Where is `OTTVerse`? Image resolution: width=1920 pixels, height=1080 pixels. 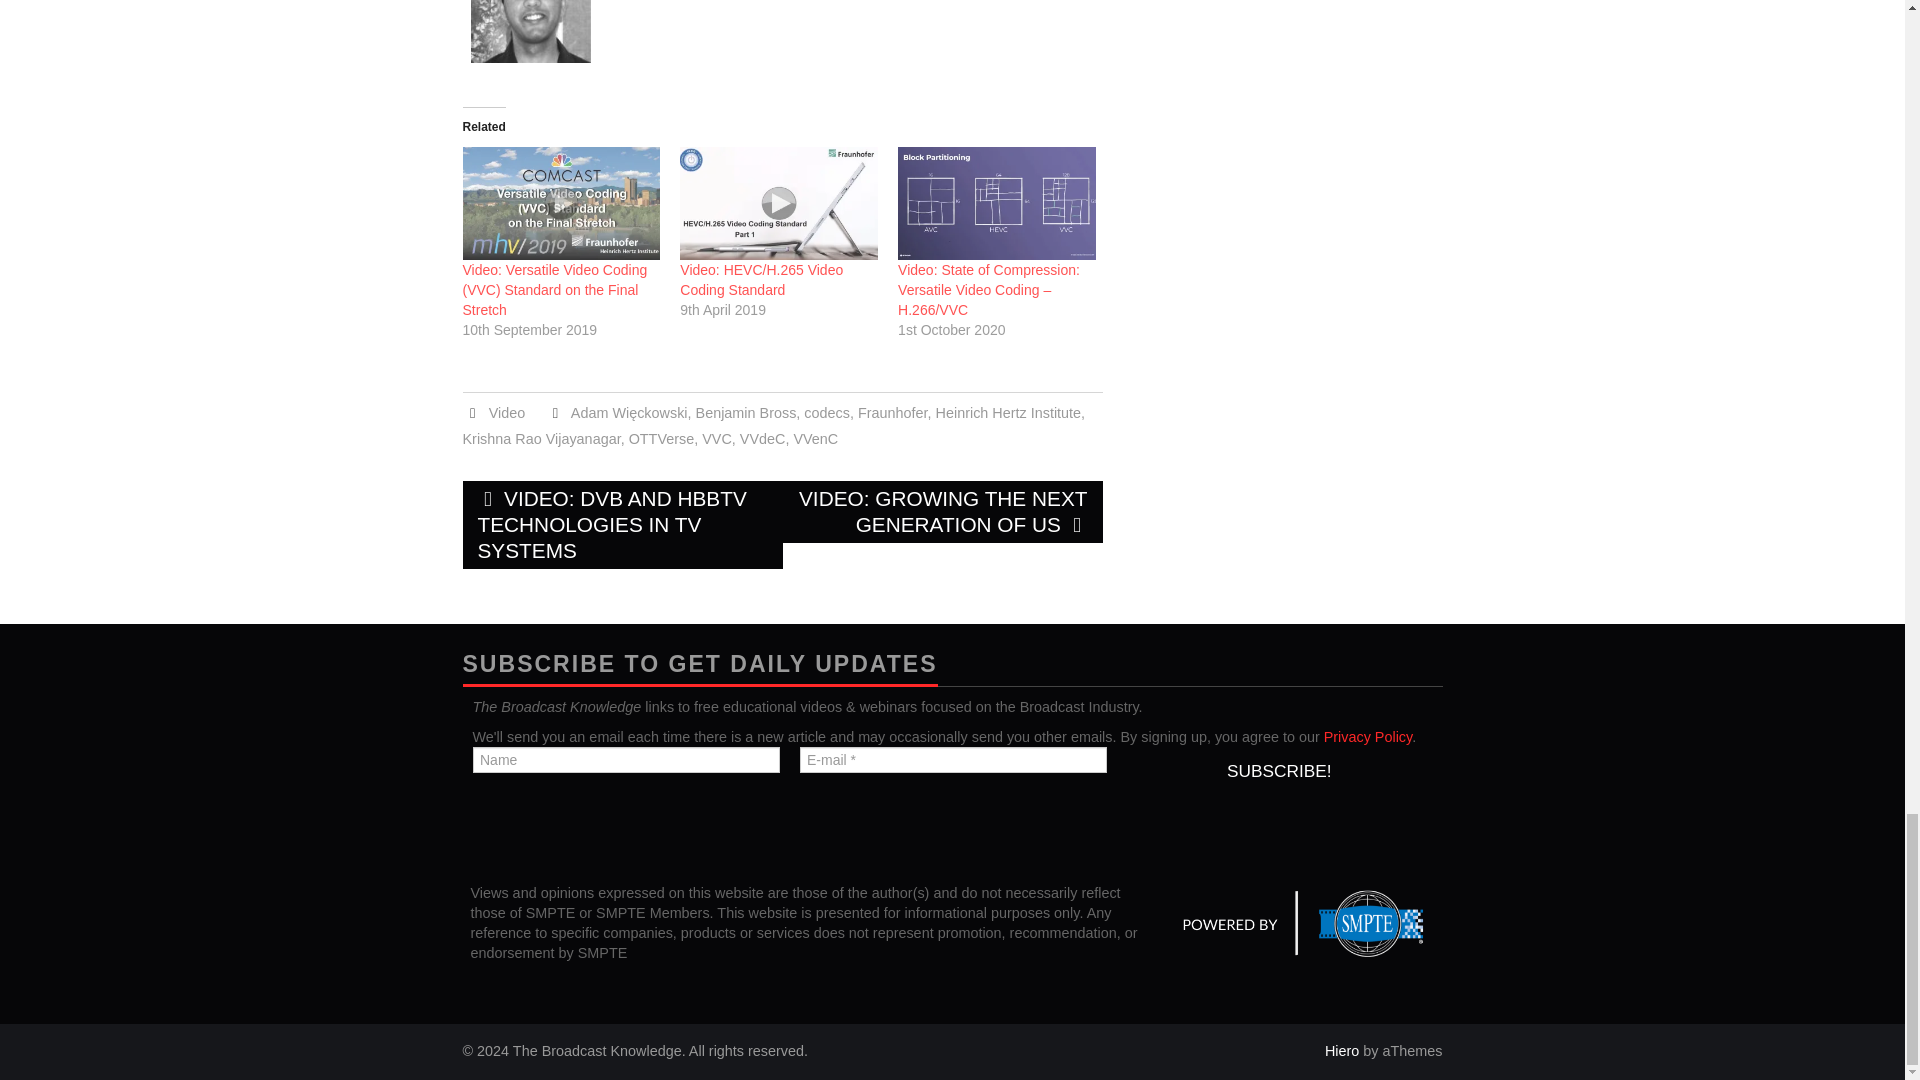 OTTVerse is located at coordinates (662, 438).